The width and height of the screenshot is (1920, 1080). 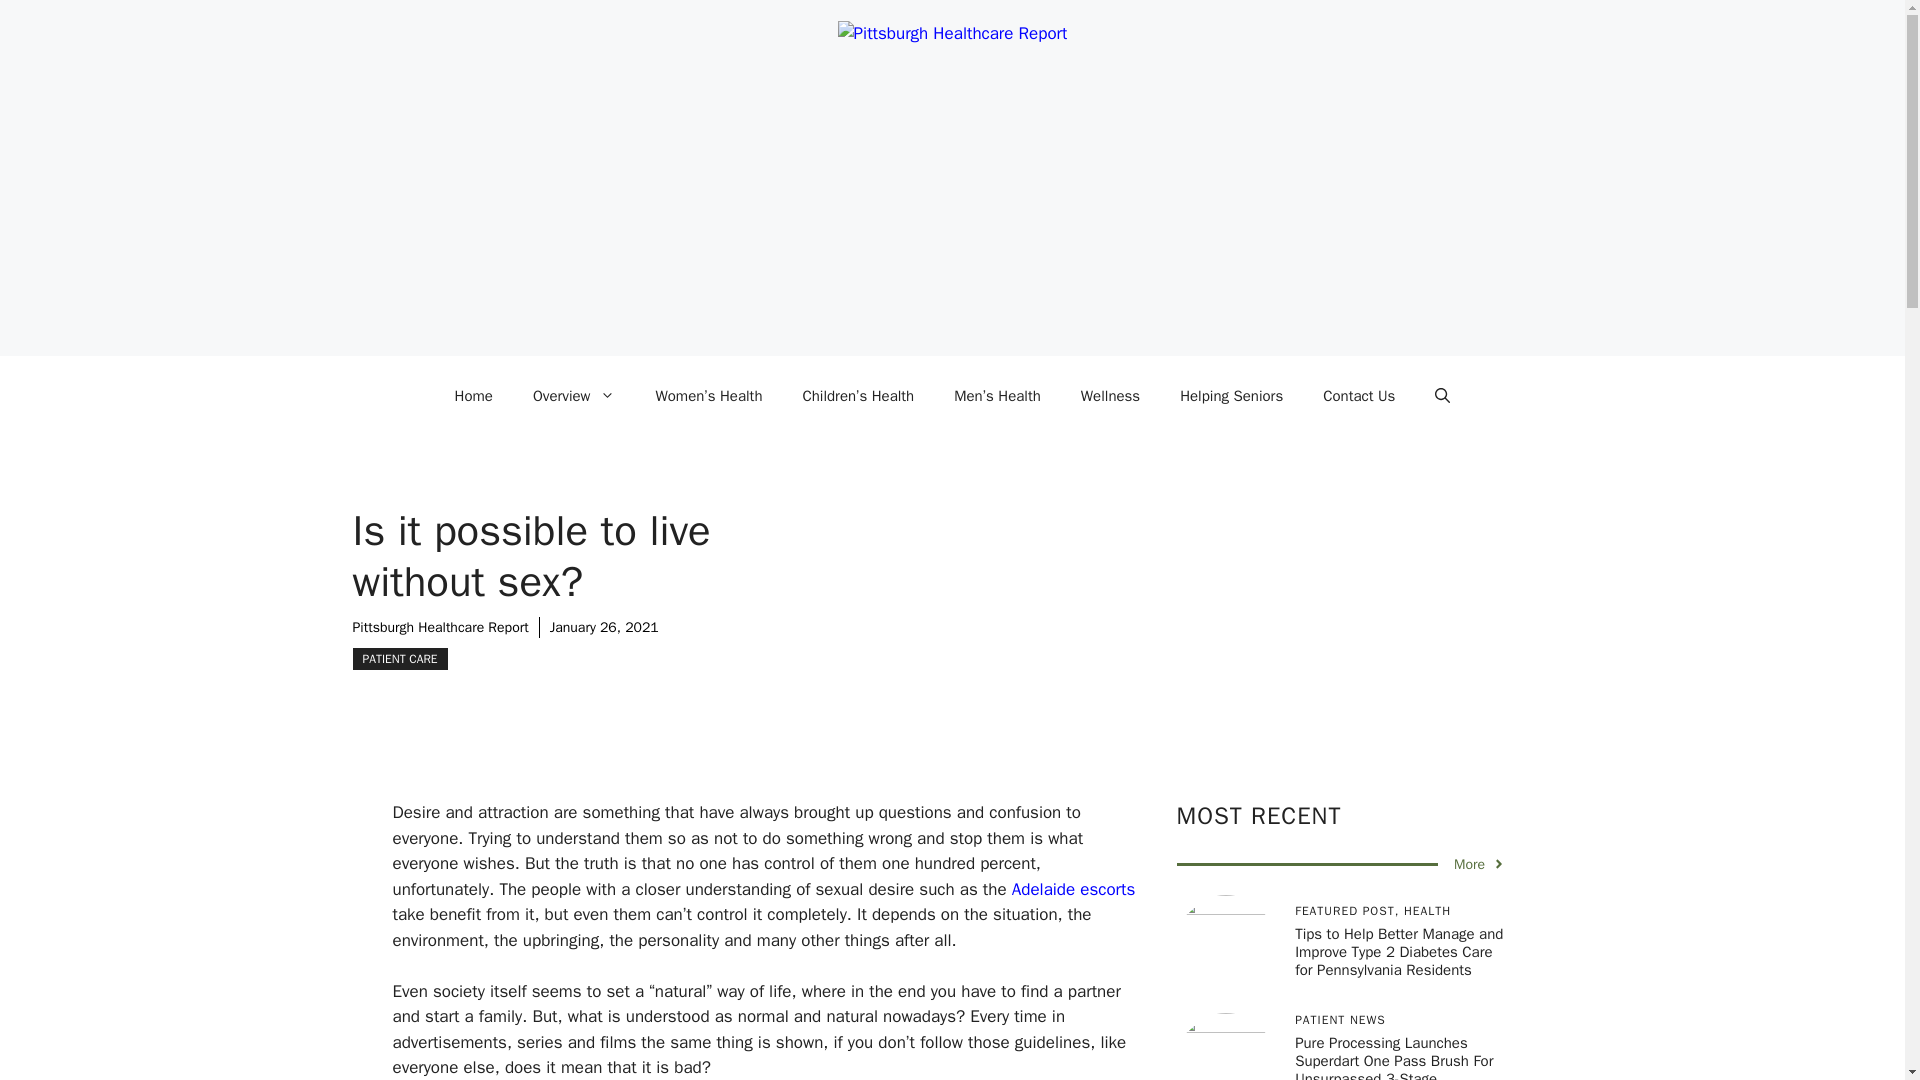 What do you see at coordinates (440, 627) in the screenshot?
I see `Pittsburgh Healthcare Report` at bounding box center [440, 627].